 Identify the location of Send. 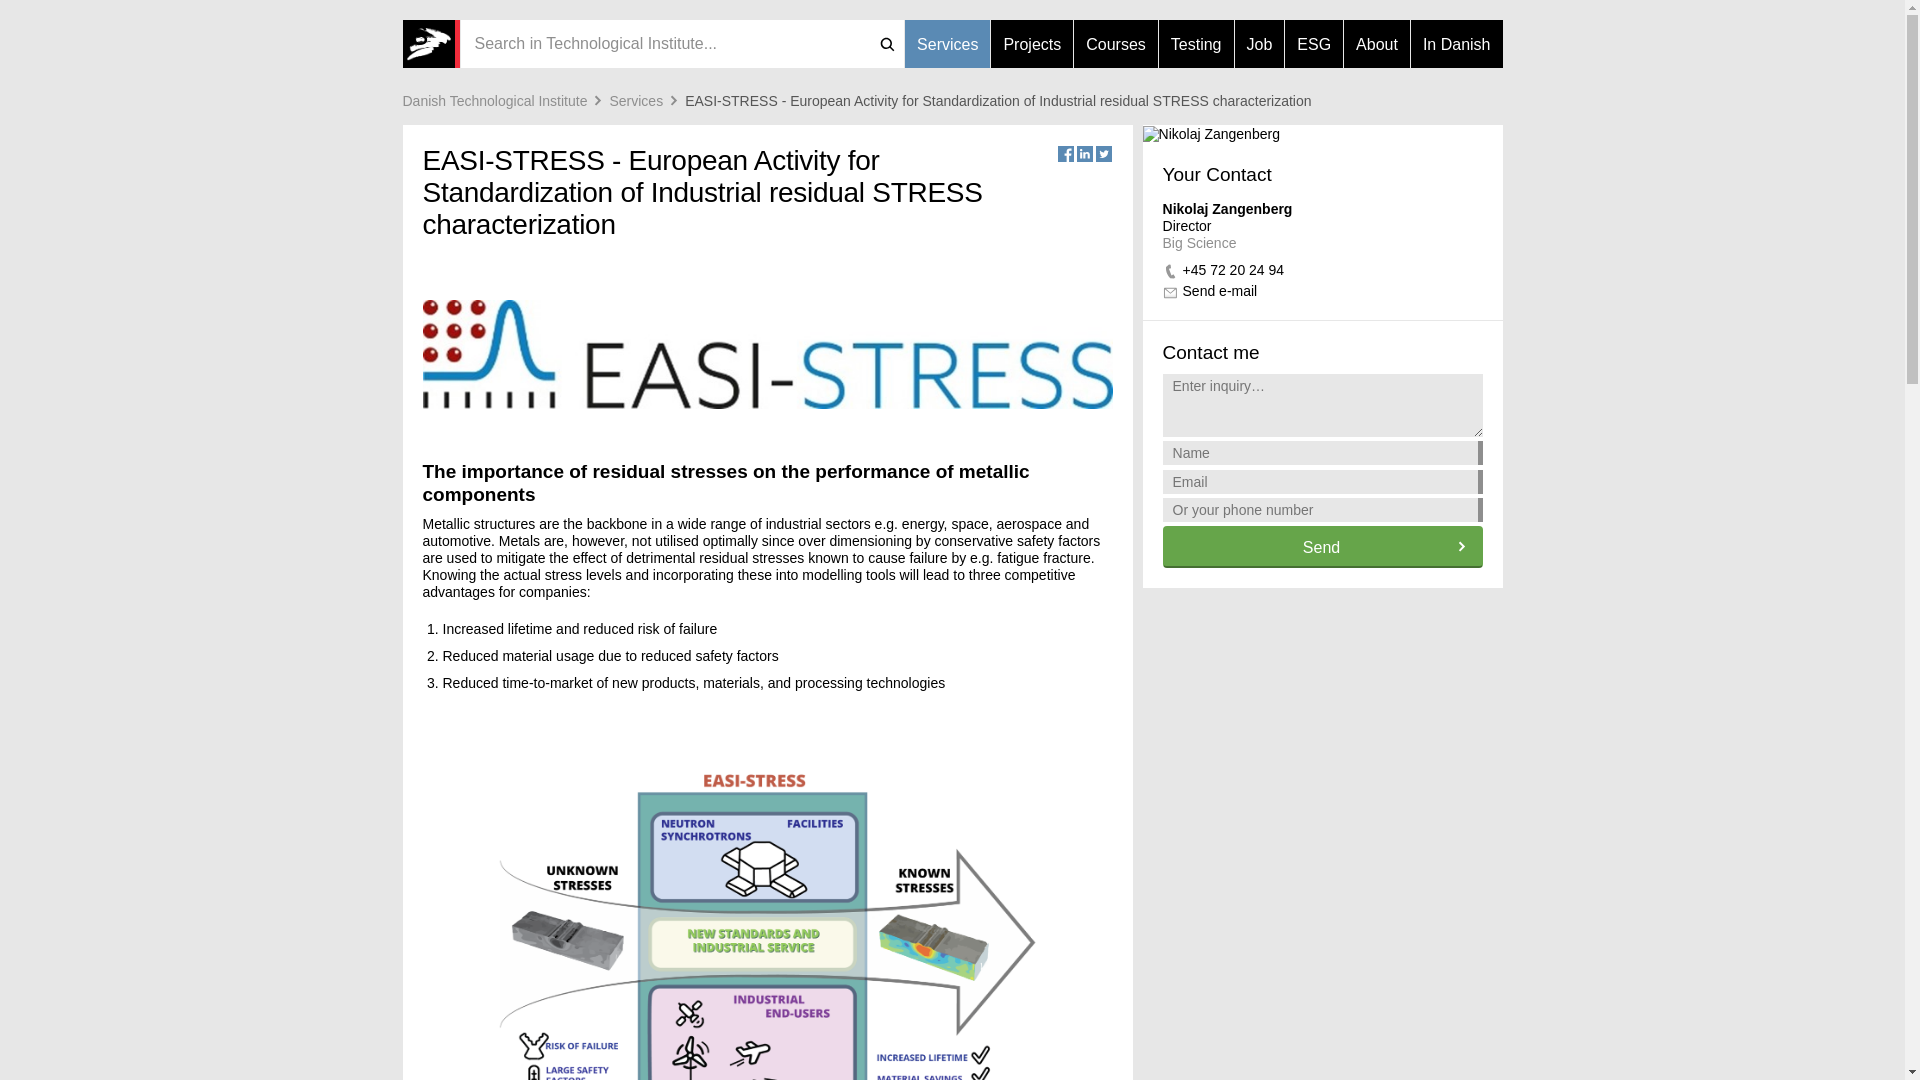
(1322, 546).